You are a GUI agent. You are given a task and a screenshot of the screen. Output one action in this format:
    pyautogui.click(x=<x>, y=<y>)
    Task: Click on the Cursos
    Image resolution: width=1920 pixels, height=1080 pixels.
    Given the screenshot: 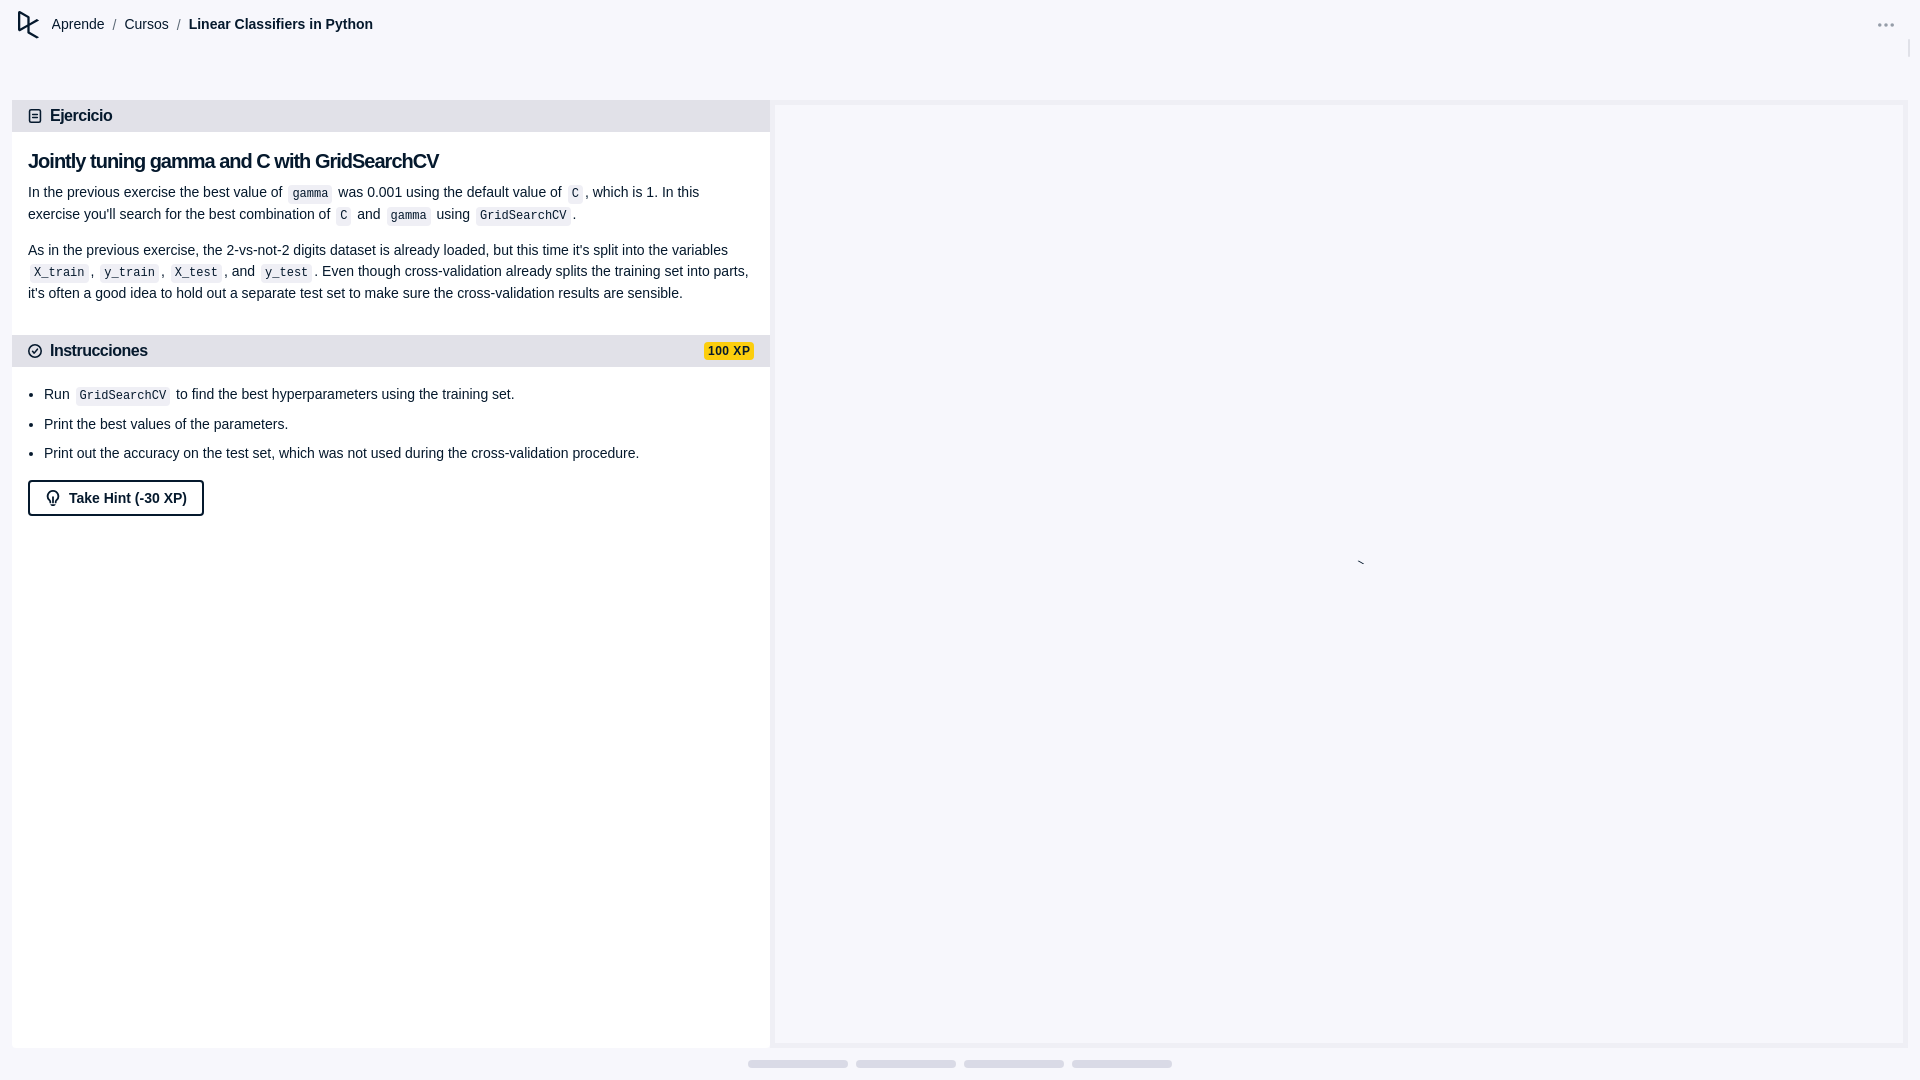 What is the action you would take?
    pyautogui.click(x=146, y=24)
    